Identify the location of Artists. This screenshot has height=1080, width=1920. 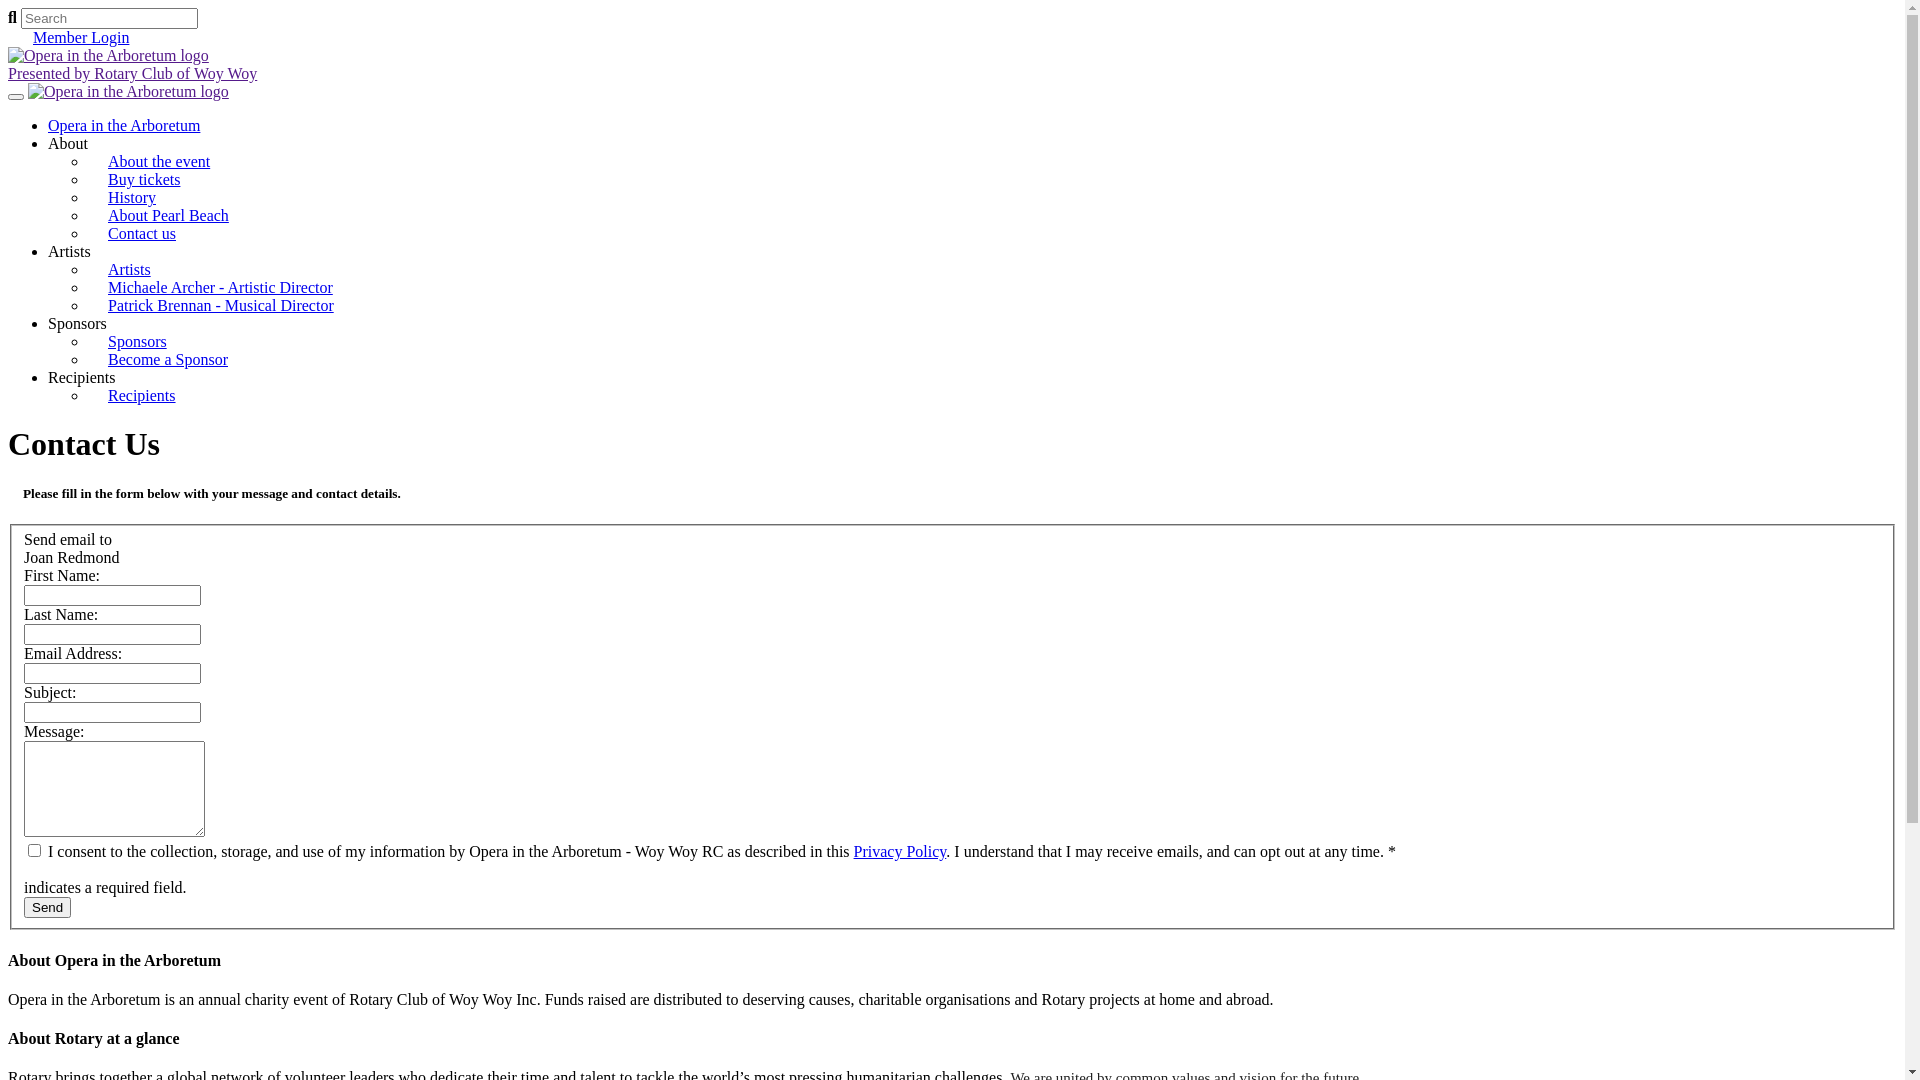
(130, 270).